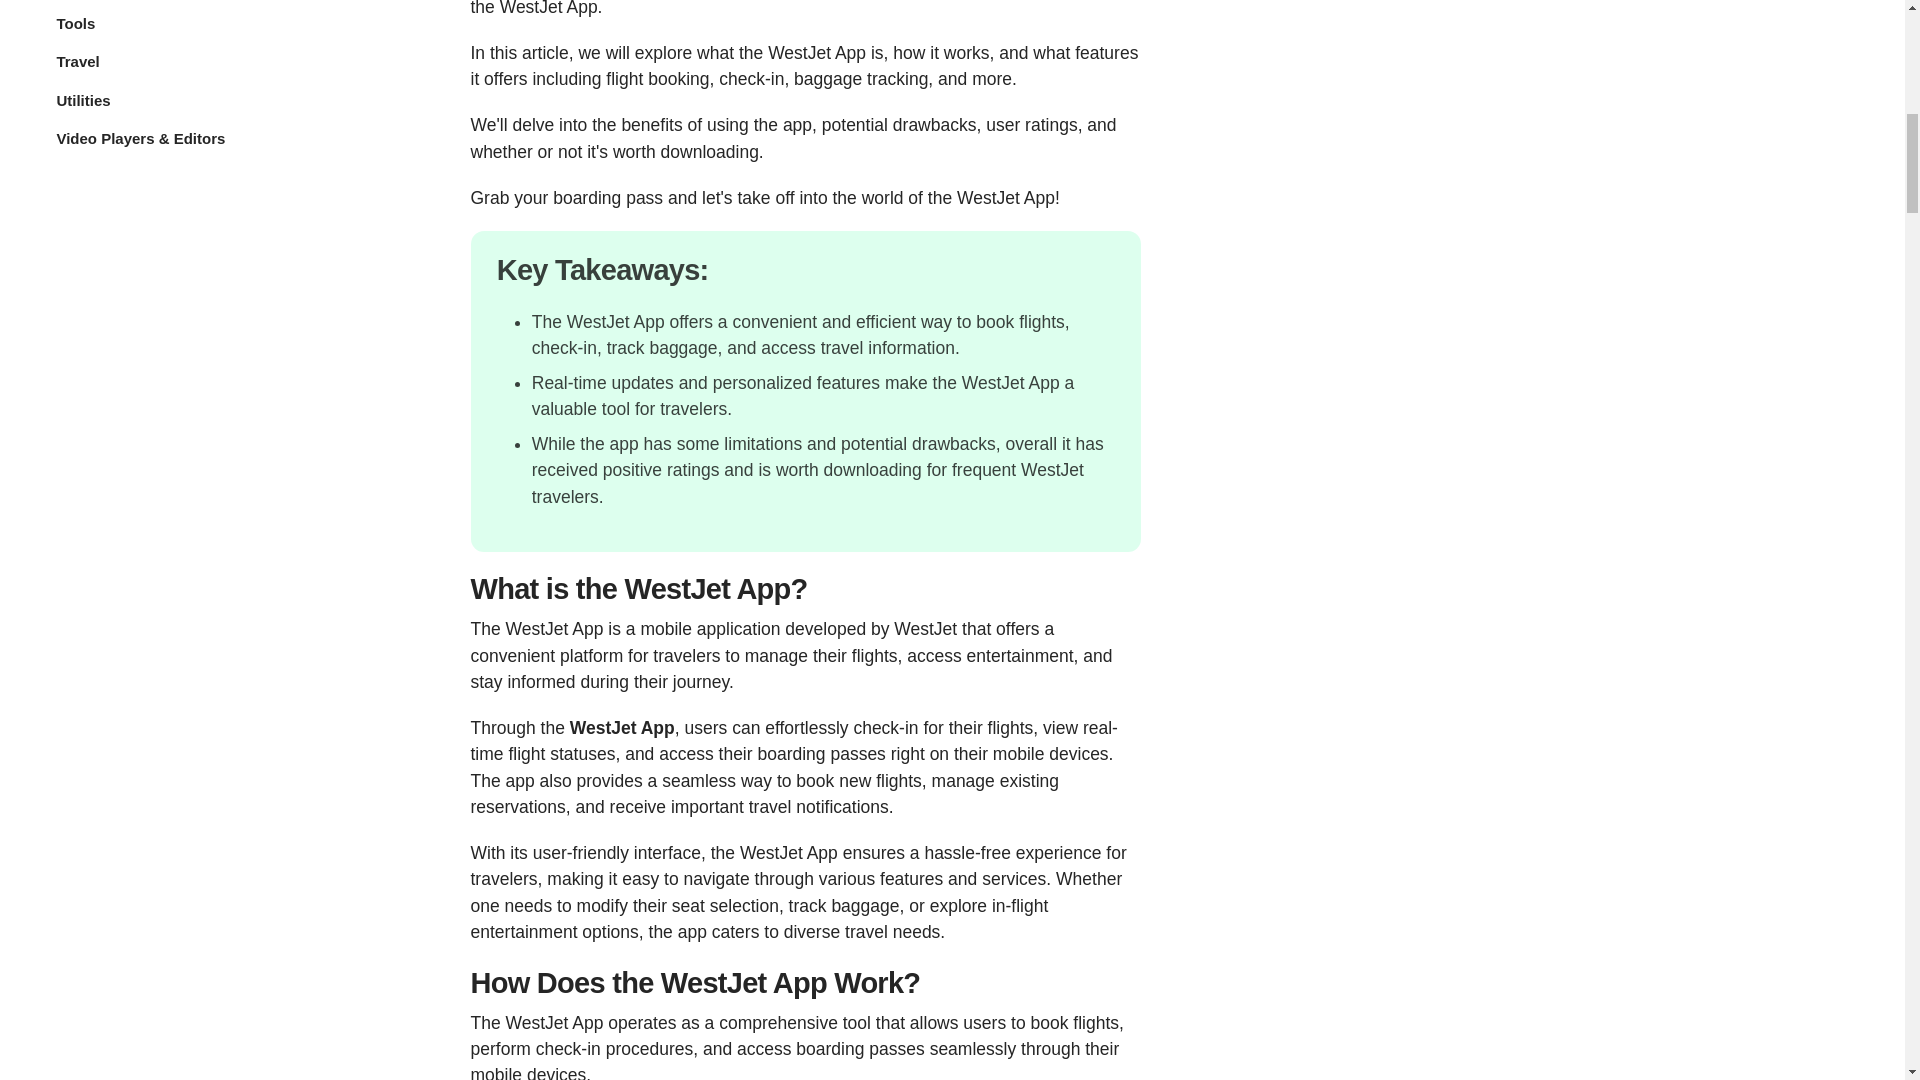 The image size is (1920, 1080). Describe the element at coordinates (128, 2) in the screenshot. I see `Sports` at that location.